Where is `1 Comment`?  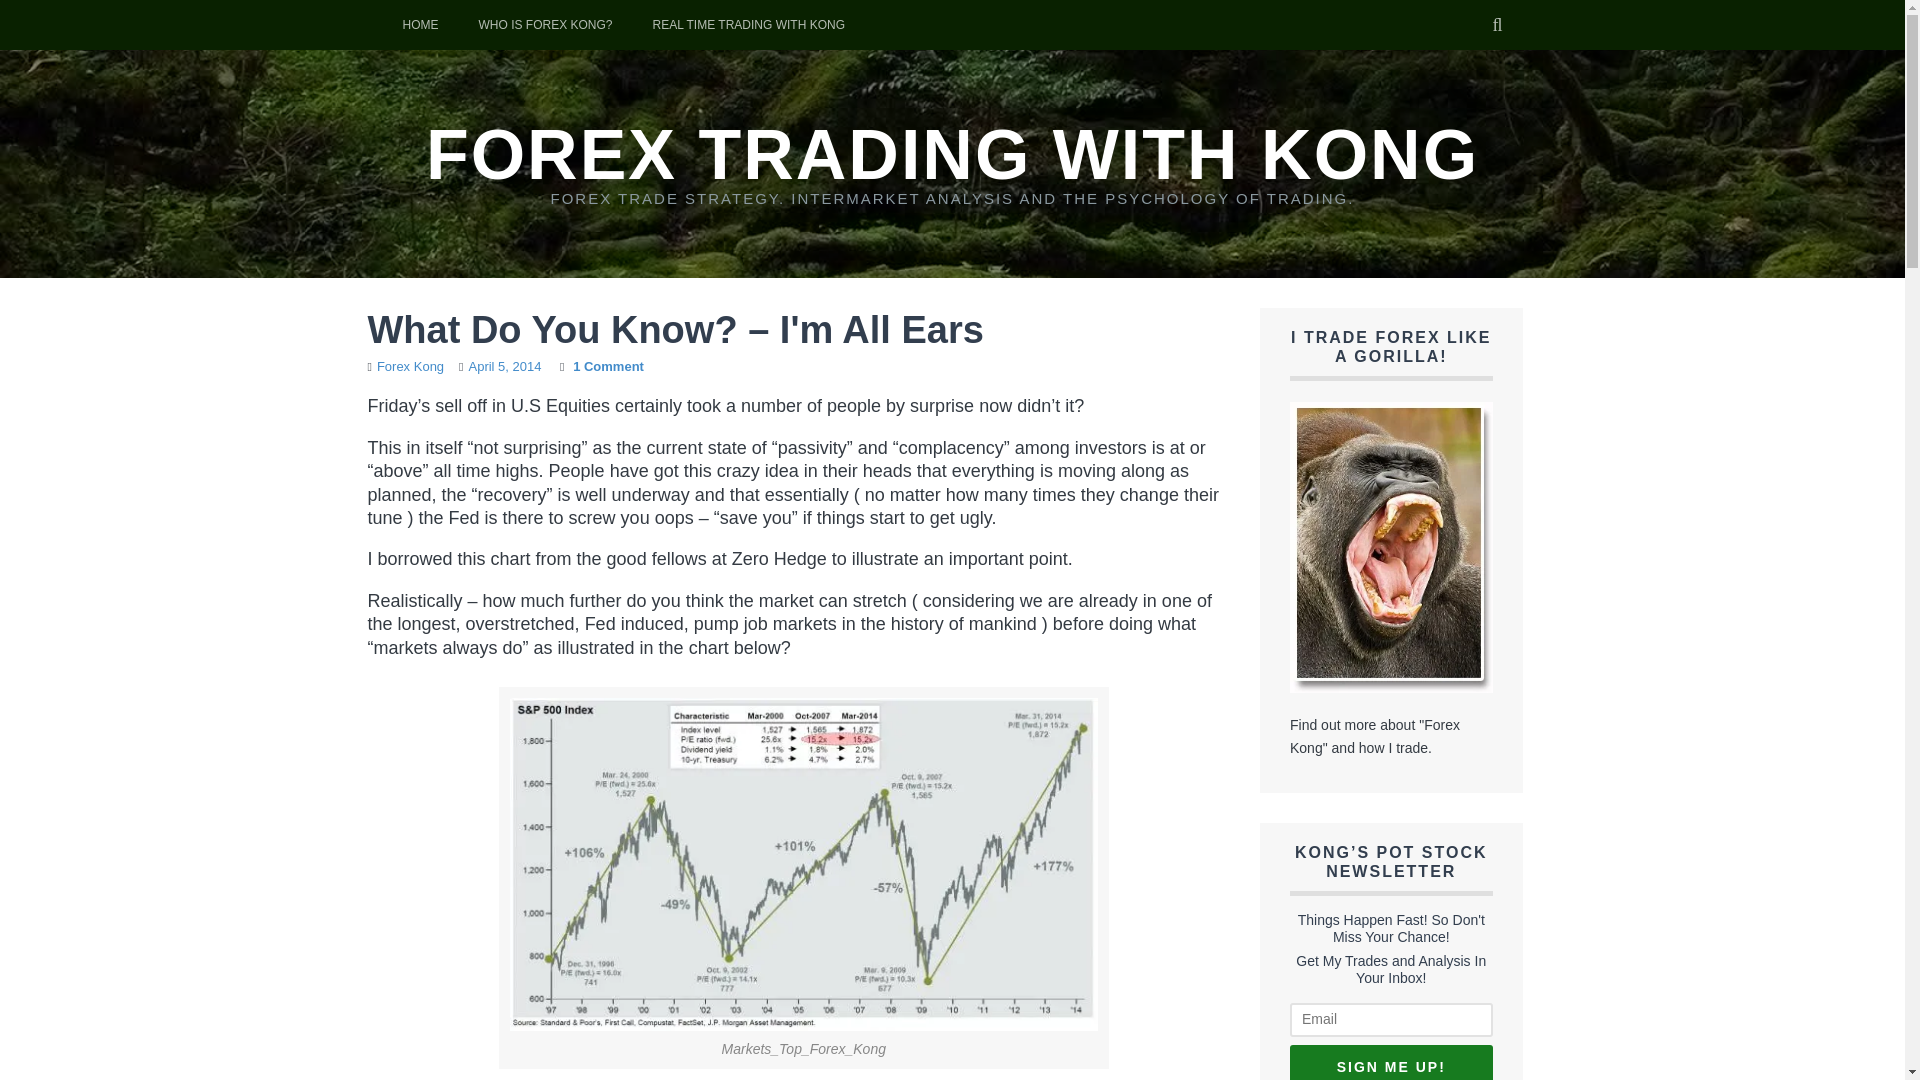
1 Comment is located at coordinates (608, 366).